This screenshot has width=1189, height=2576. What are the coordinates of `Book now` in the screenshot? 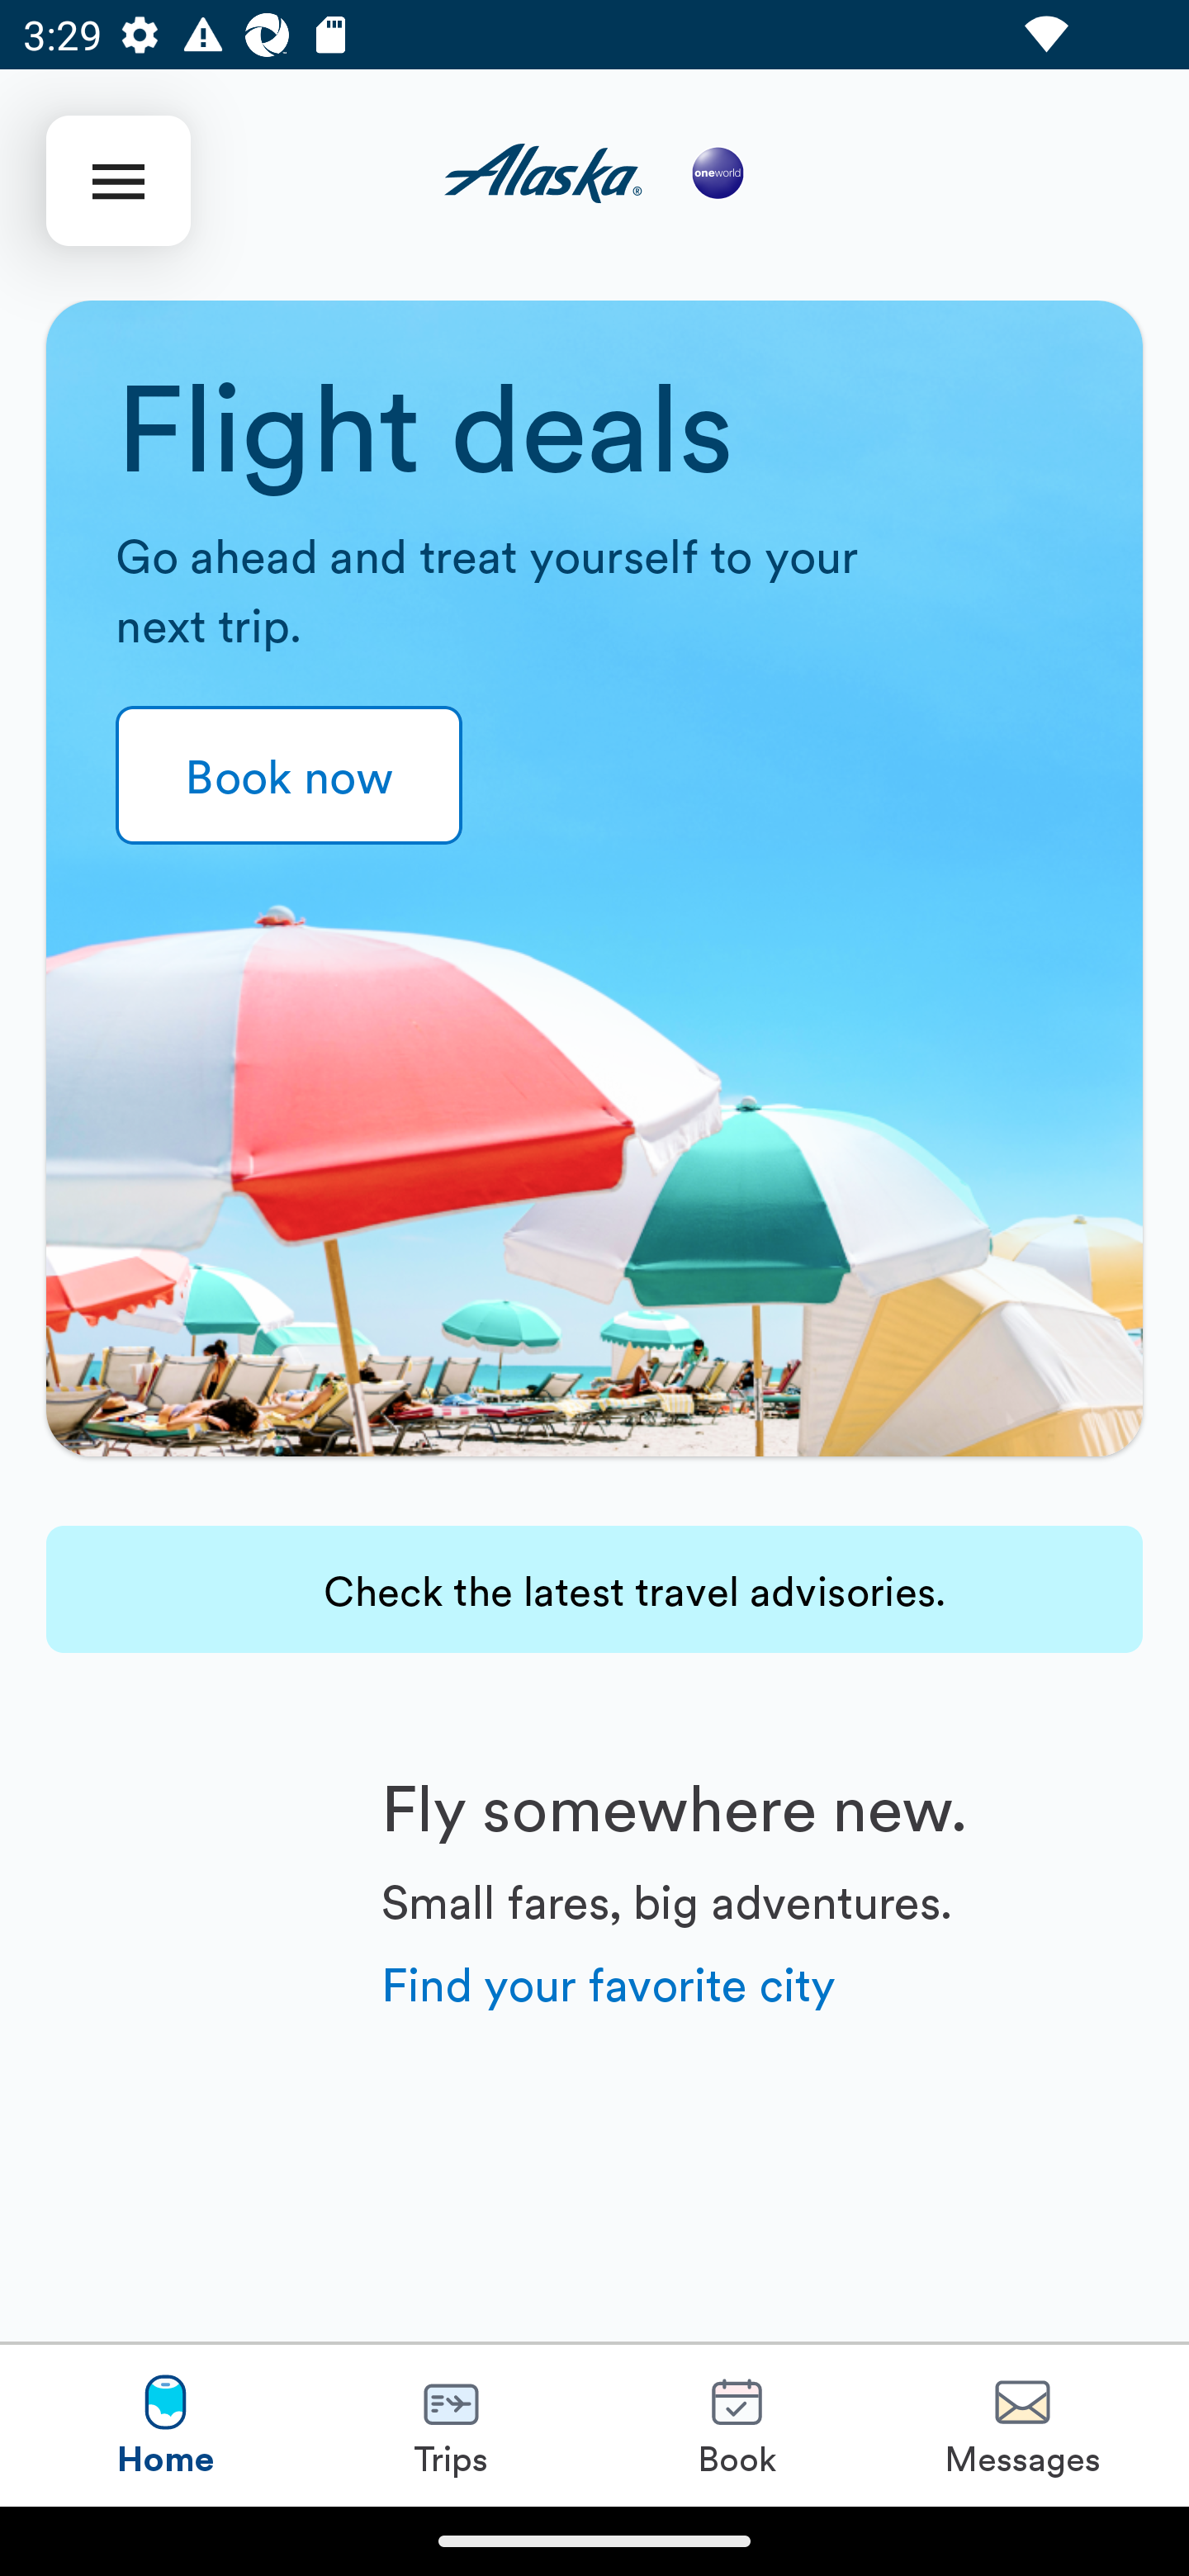 It's located at (289, 774).